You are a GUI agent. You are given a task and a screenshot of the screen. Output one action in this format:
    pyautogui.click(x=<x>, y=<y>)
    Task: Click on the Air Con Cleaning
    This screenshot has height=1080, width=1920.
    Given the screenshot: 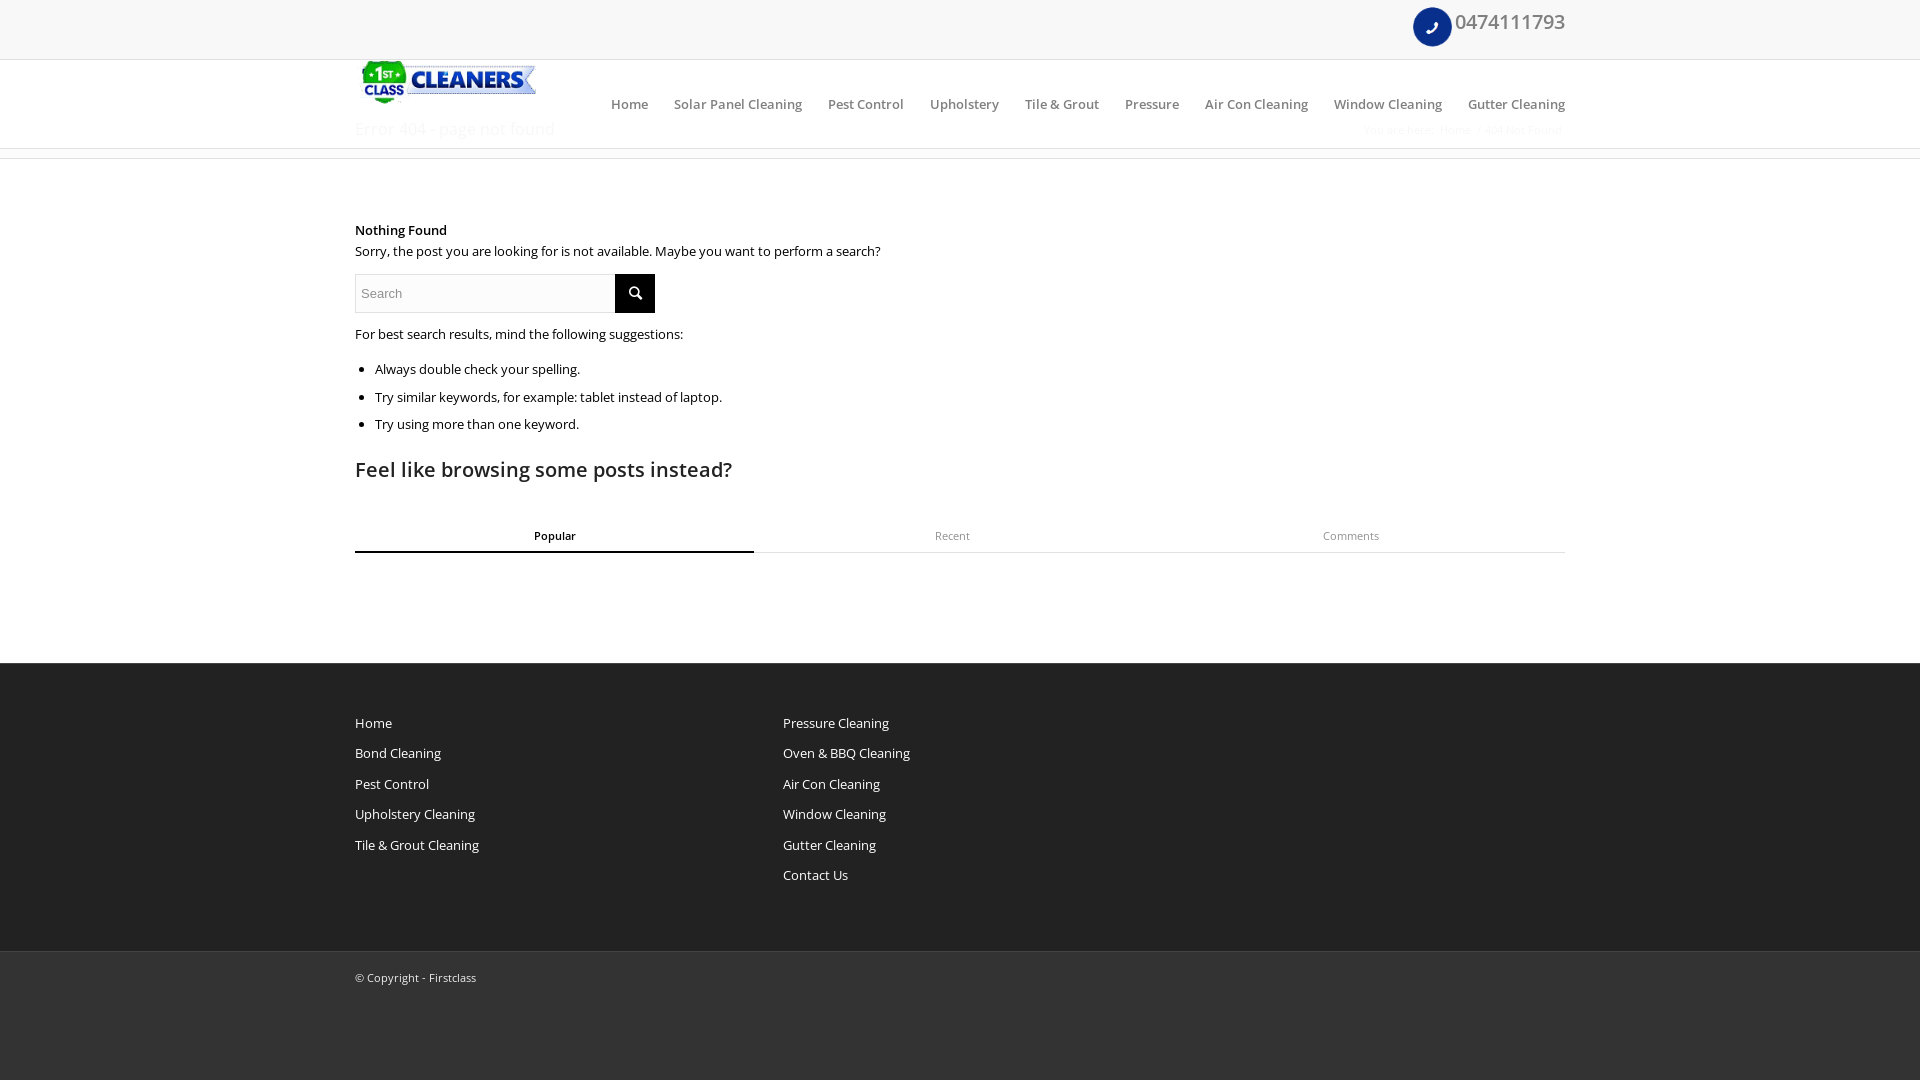 What is the action you would take?
    pyautogui.click(x=1256, y=104)
    